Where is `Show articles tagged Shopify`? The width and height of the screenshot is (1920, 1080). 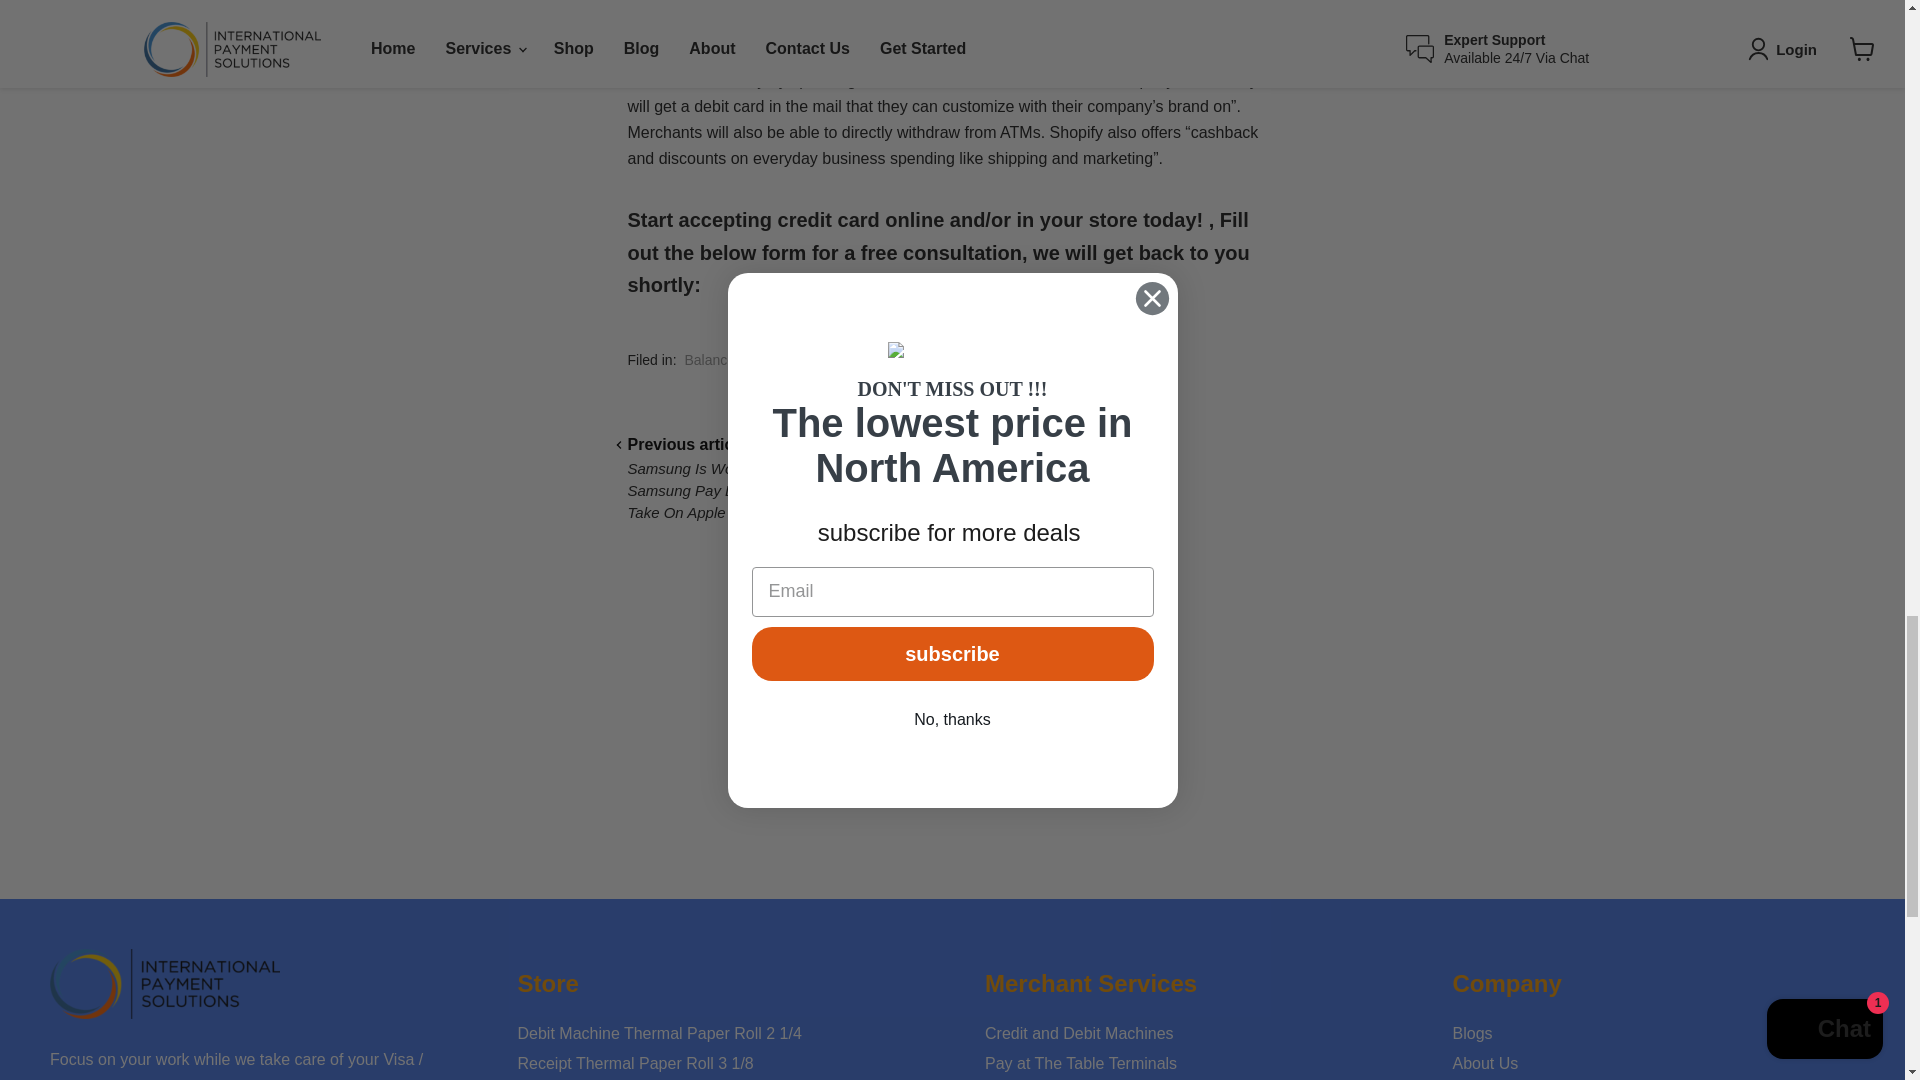
Show articles tagged Shopify is located at coordinates (1067, 360).